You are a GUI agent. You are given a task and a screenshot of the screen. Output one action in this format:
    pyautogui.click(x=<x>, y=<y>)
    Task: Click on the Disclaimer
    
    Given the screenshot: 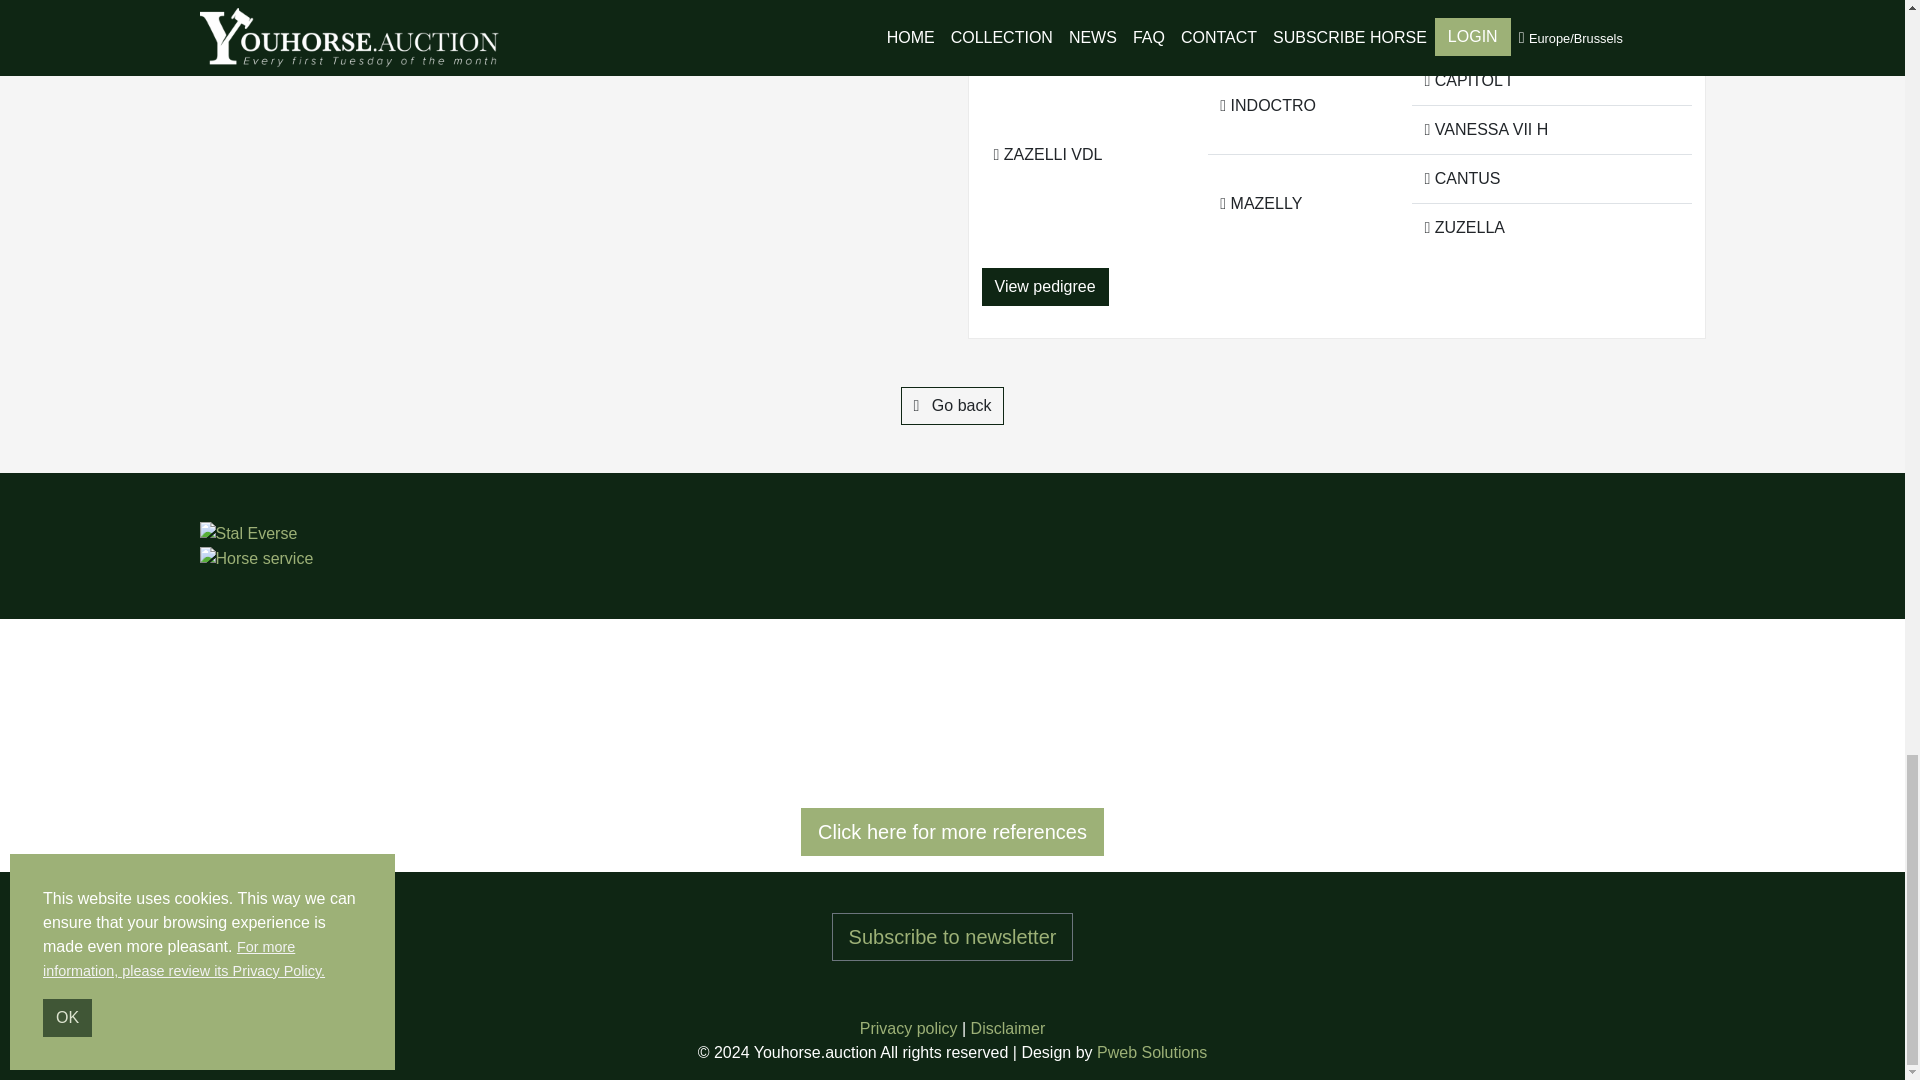 What is the action you would take?
    pyautogui.click(x=1008, y=1028)
    